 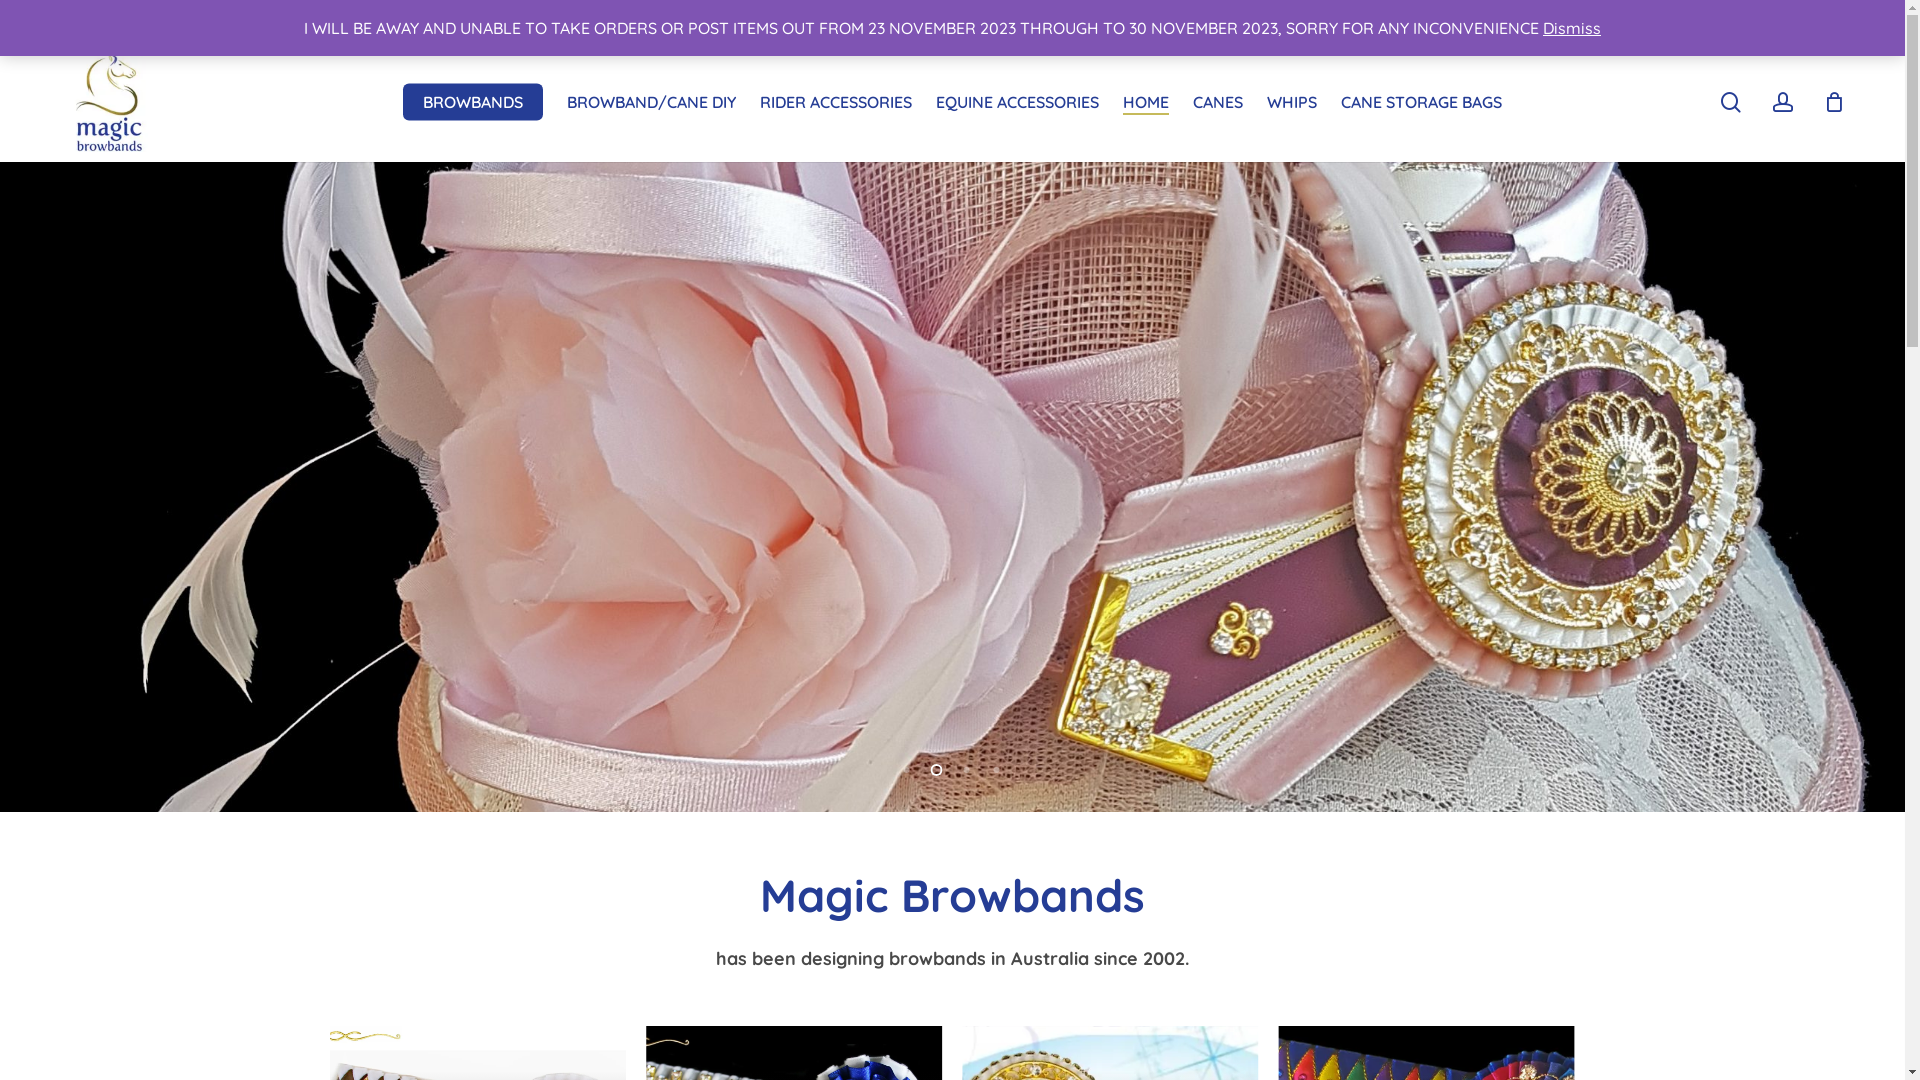 I want to click on Privacy Policy, so click(x=529, y=769).